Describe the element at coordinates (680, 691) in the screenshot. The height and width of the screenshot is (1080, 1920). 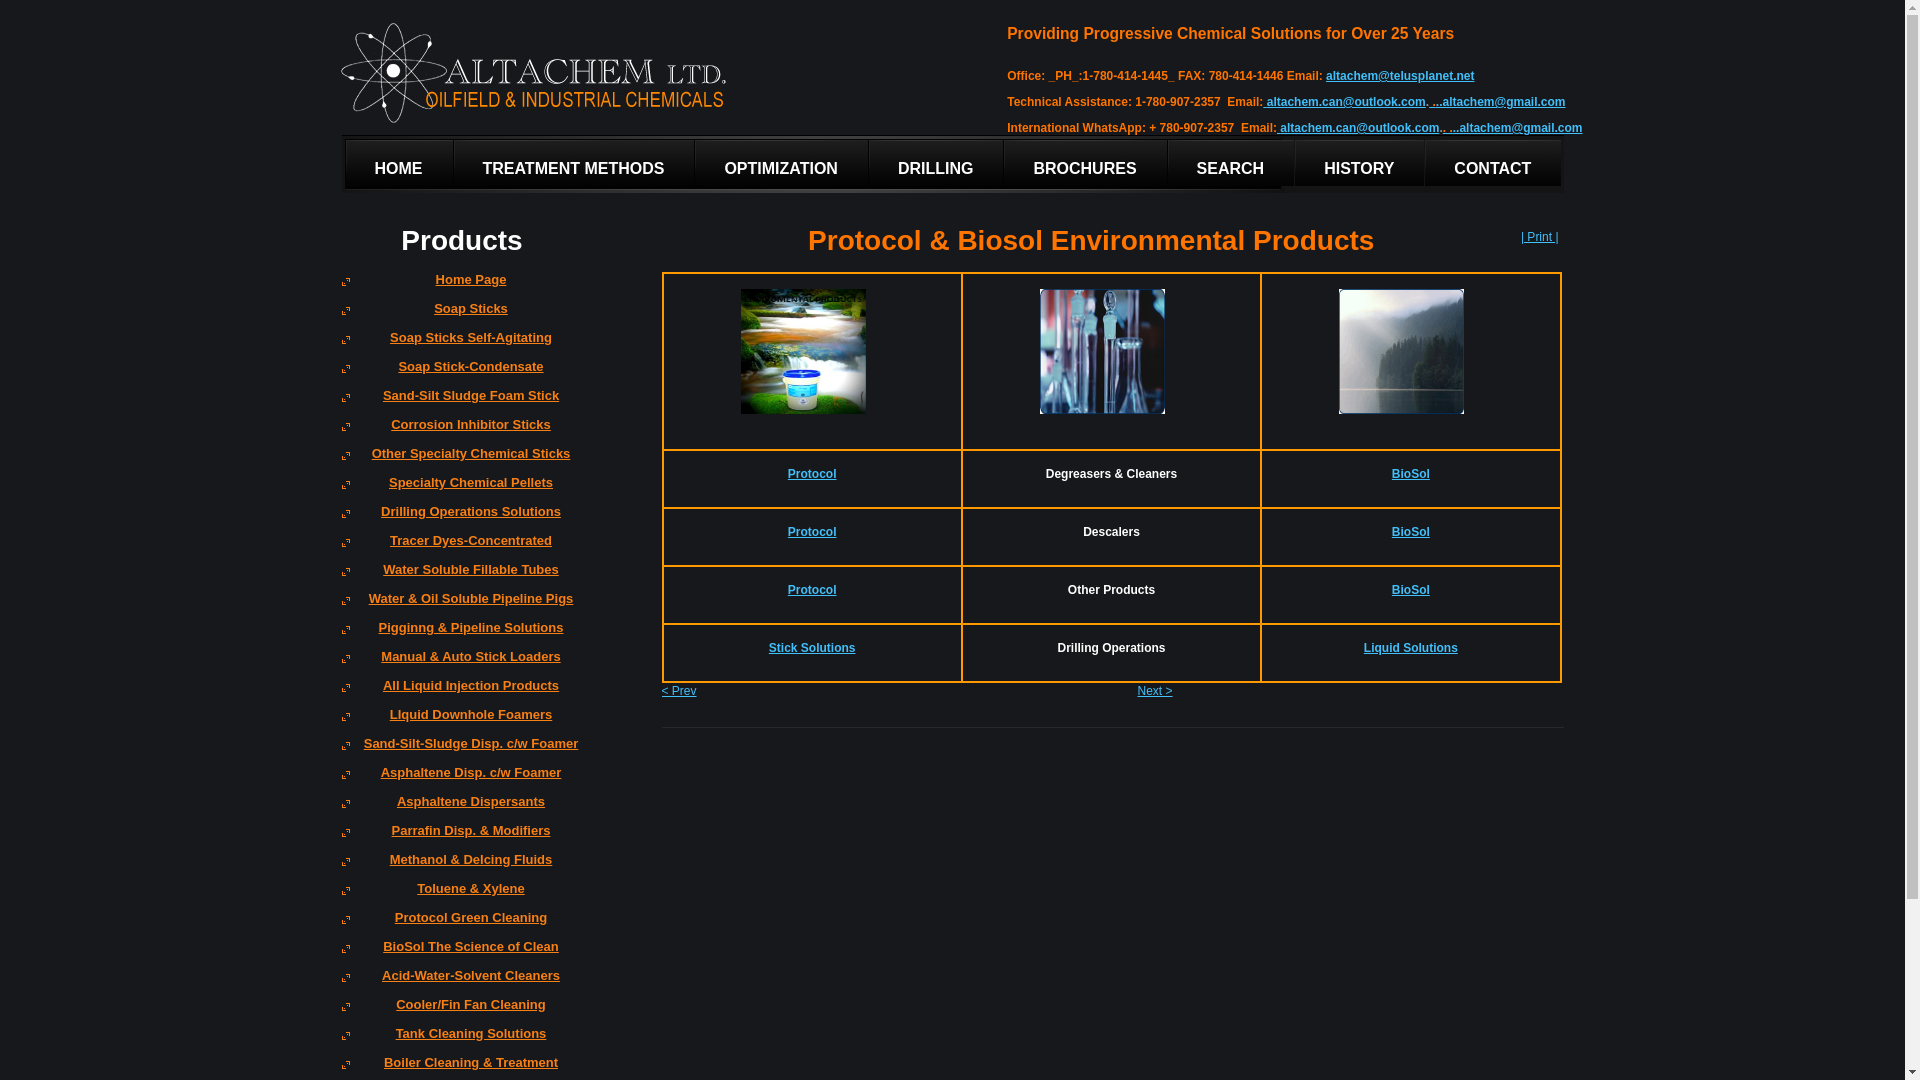
I see `< Prev` at that location.